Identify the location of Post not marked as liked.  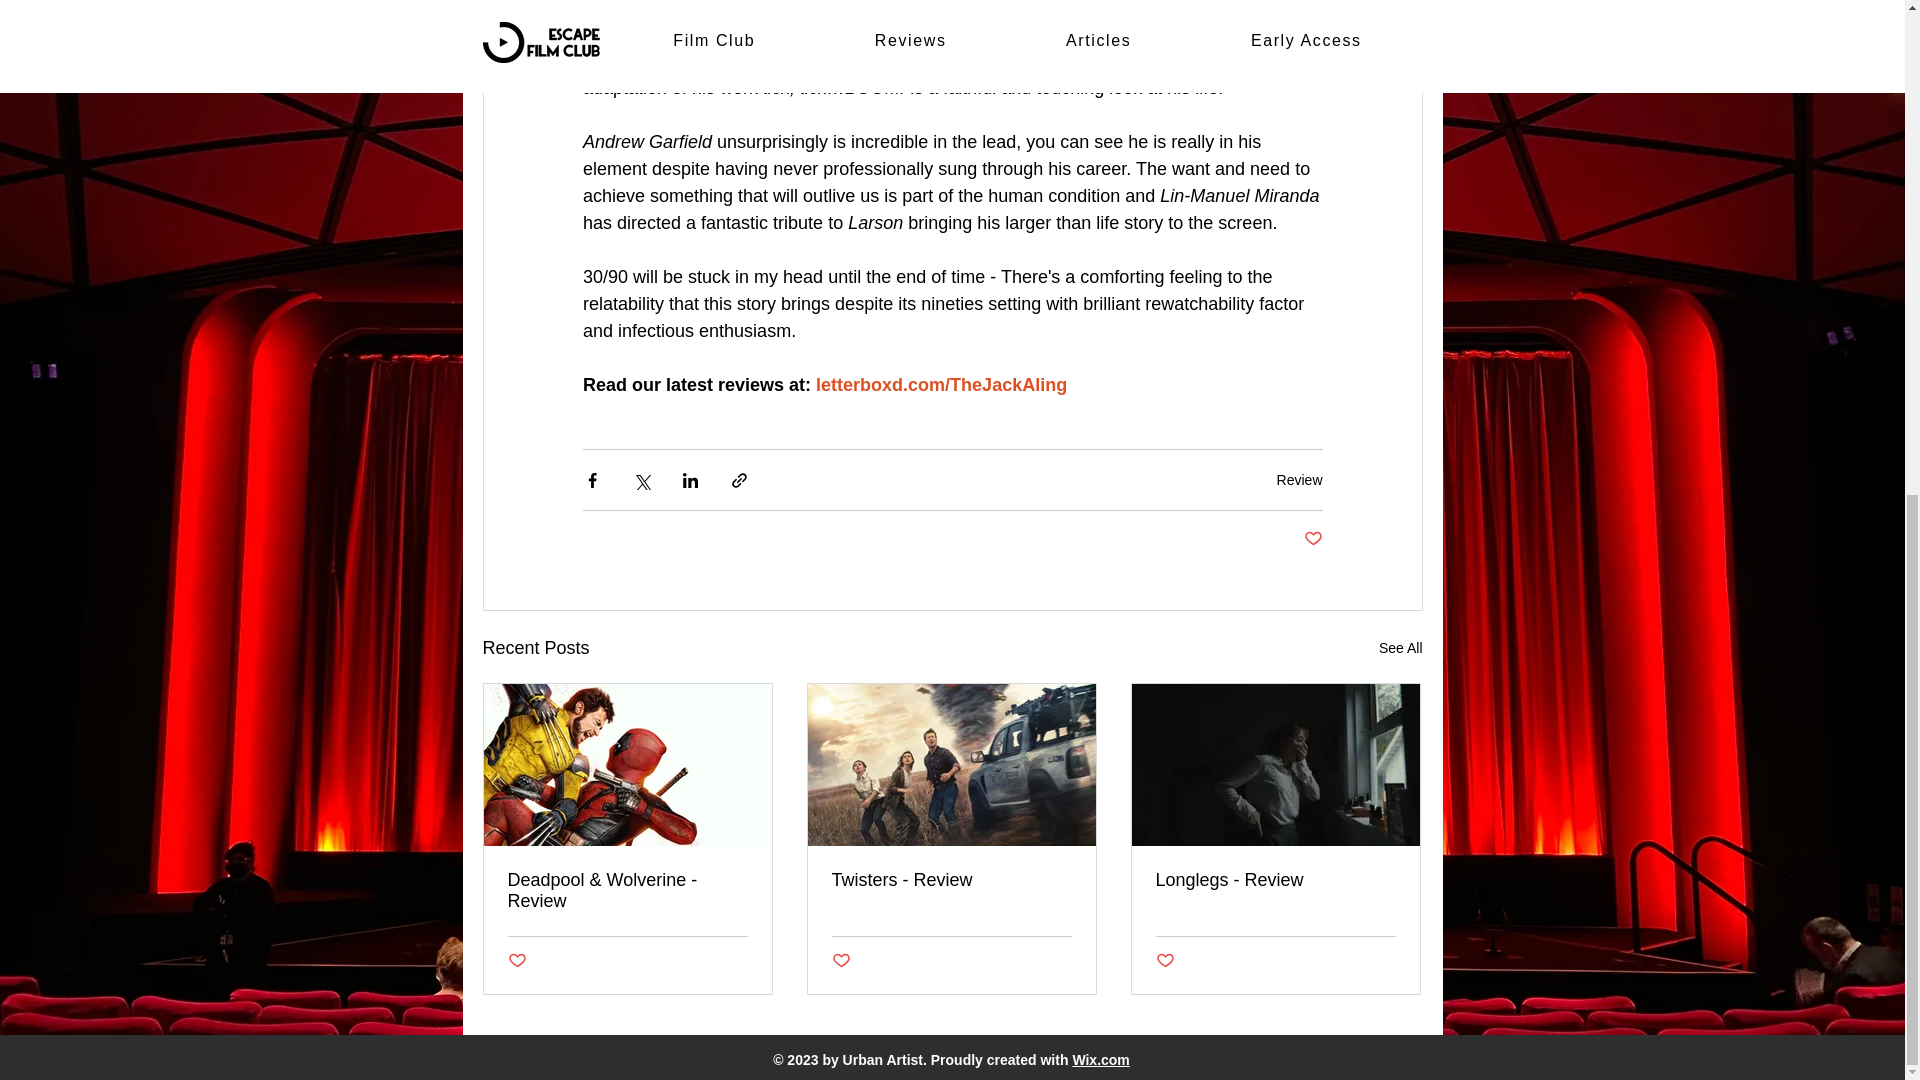
(1165, 962).